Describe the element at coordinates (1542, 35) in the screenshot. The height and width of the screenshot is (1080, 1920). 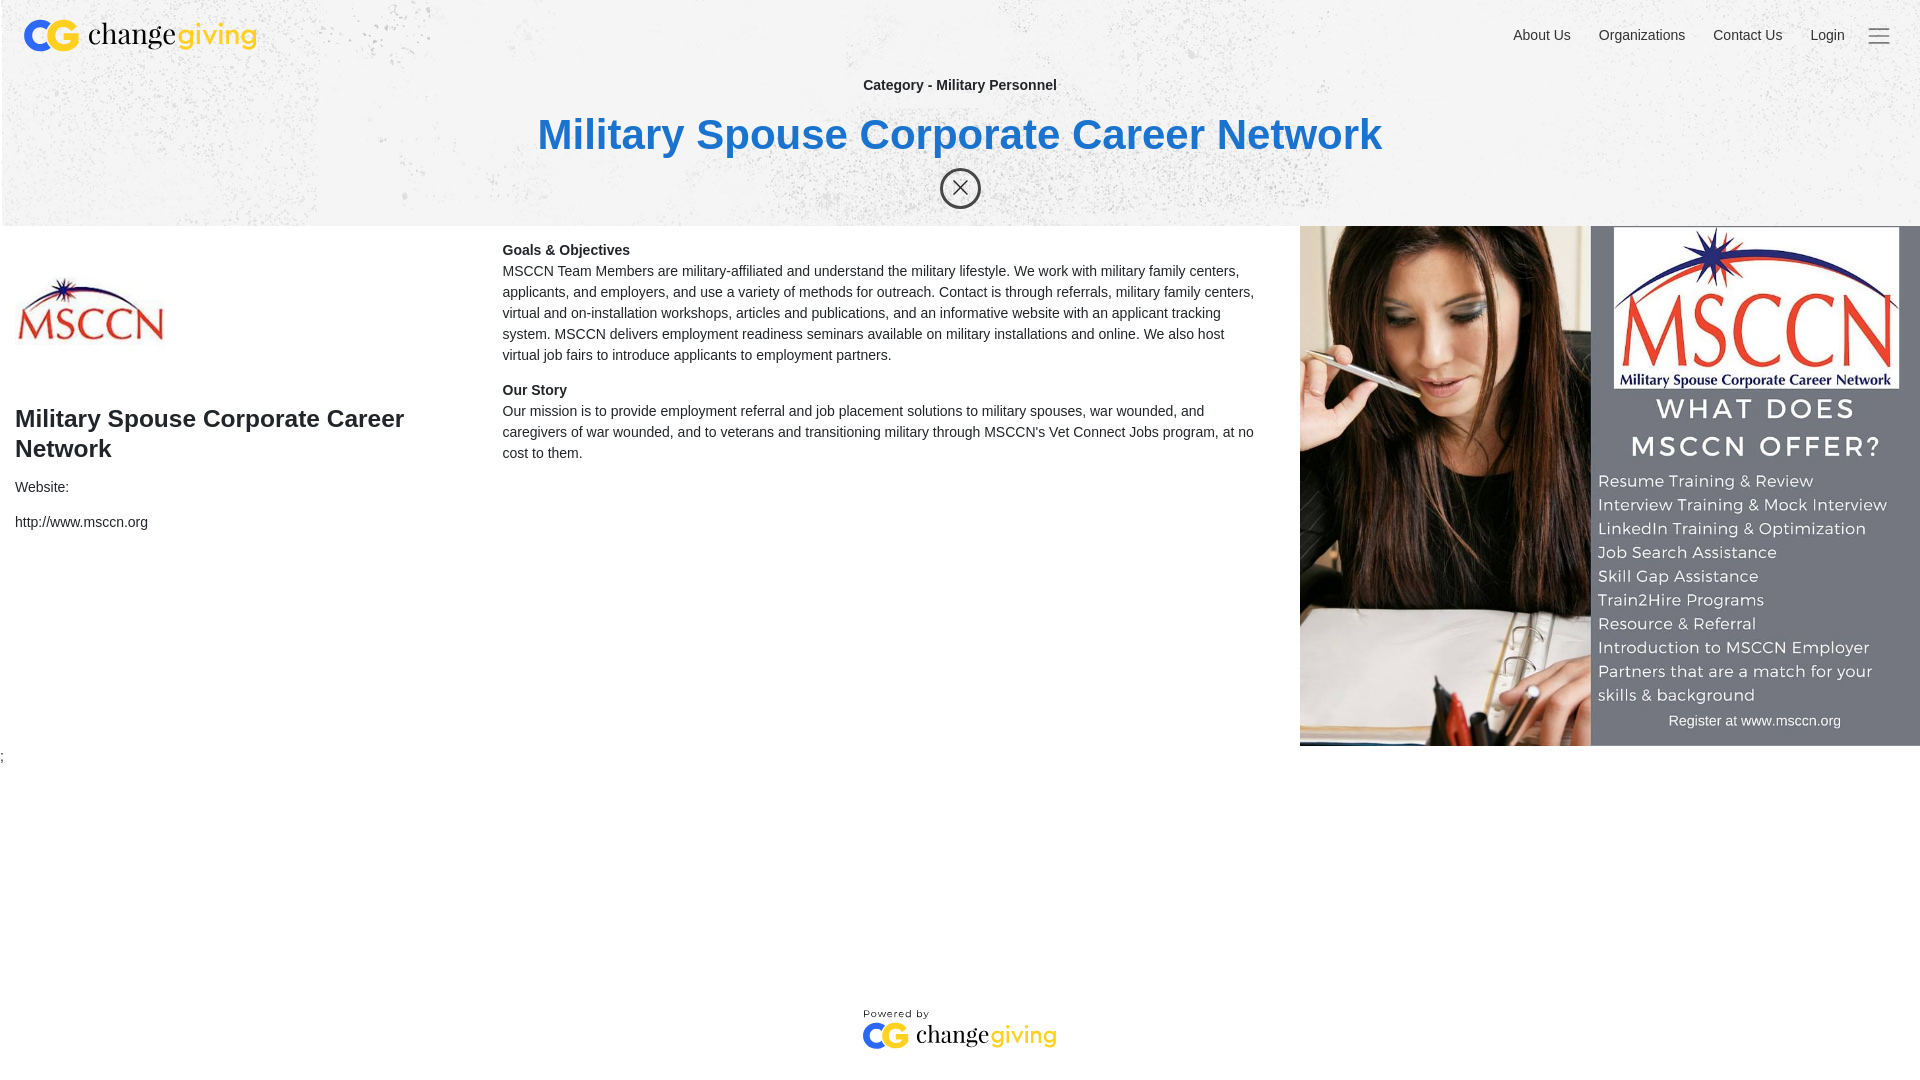
I see `About Us` at that location.